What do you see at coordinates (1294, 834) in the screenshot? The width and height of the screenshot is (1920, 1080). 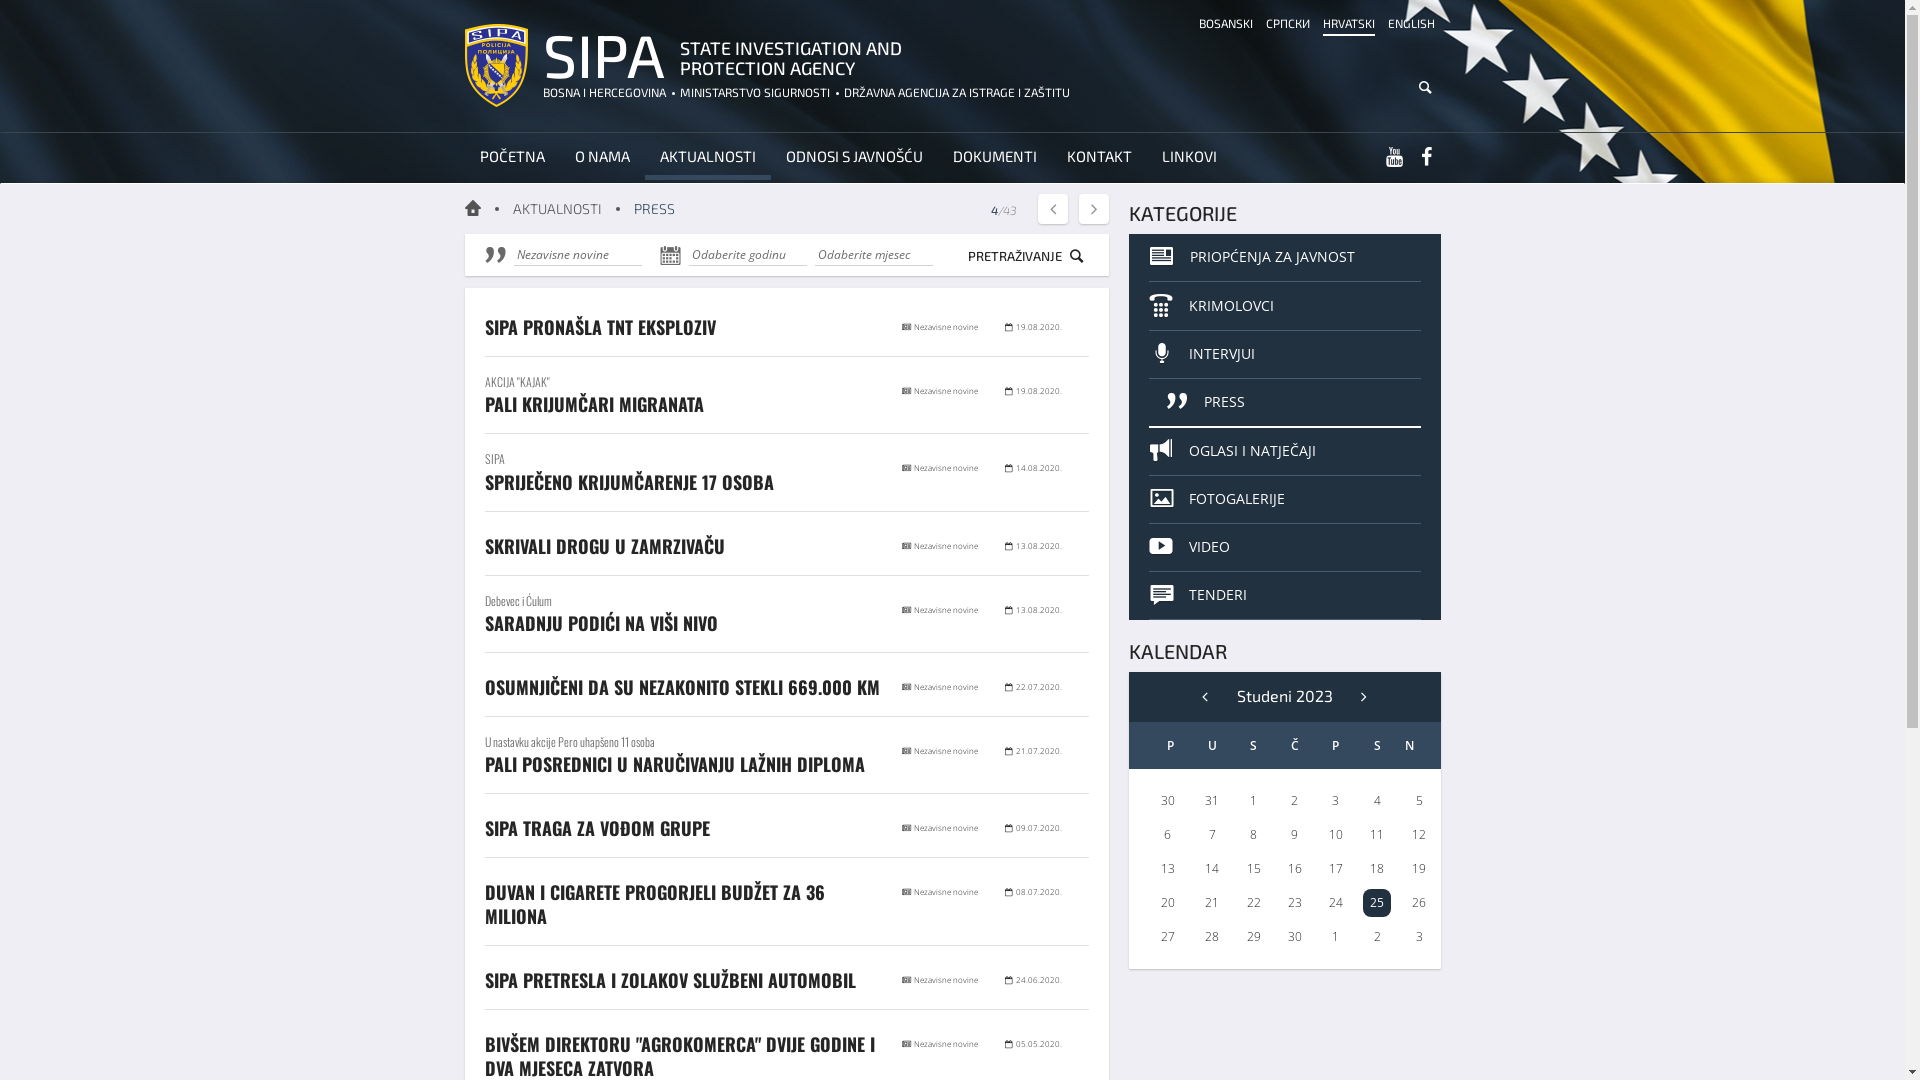 I see `9` at bounding box center [1294, 834].